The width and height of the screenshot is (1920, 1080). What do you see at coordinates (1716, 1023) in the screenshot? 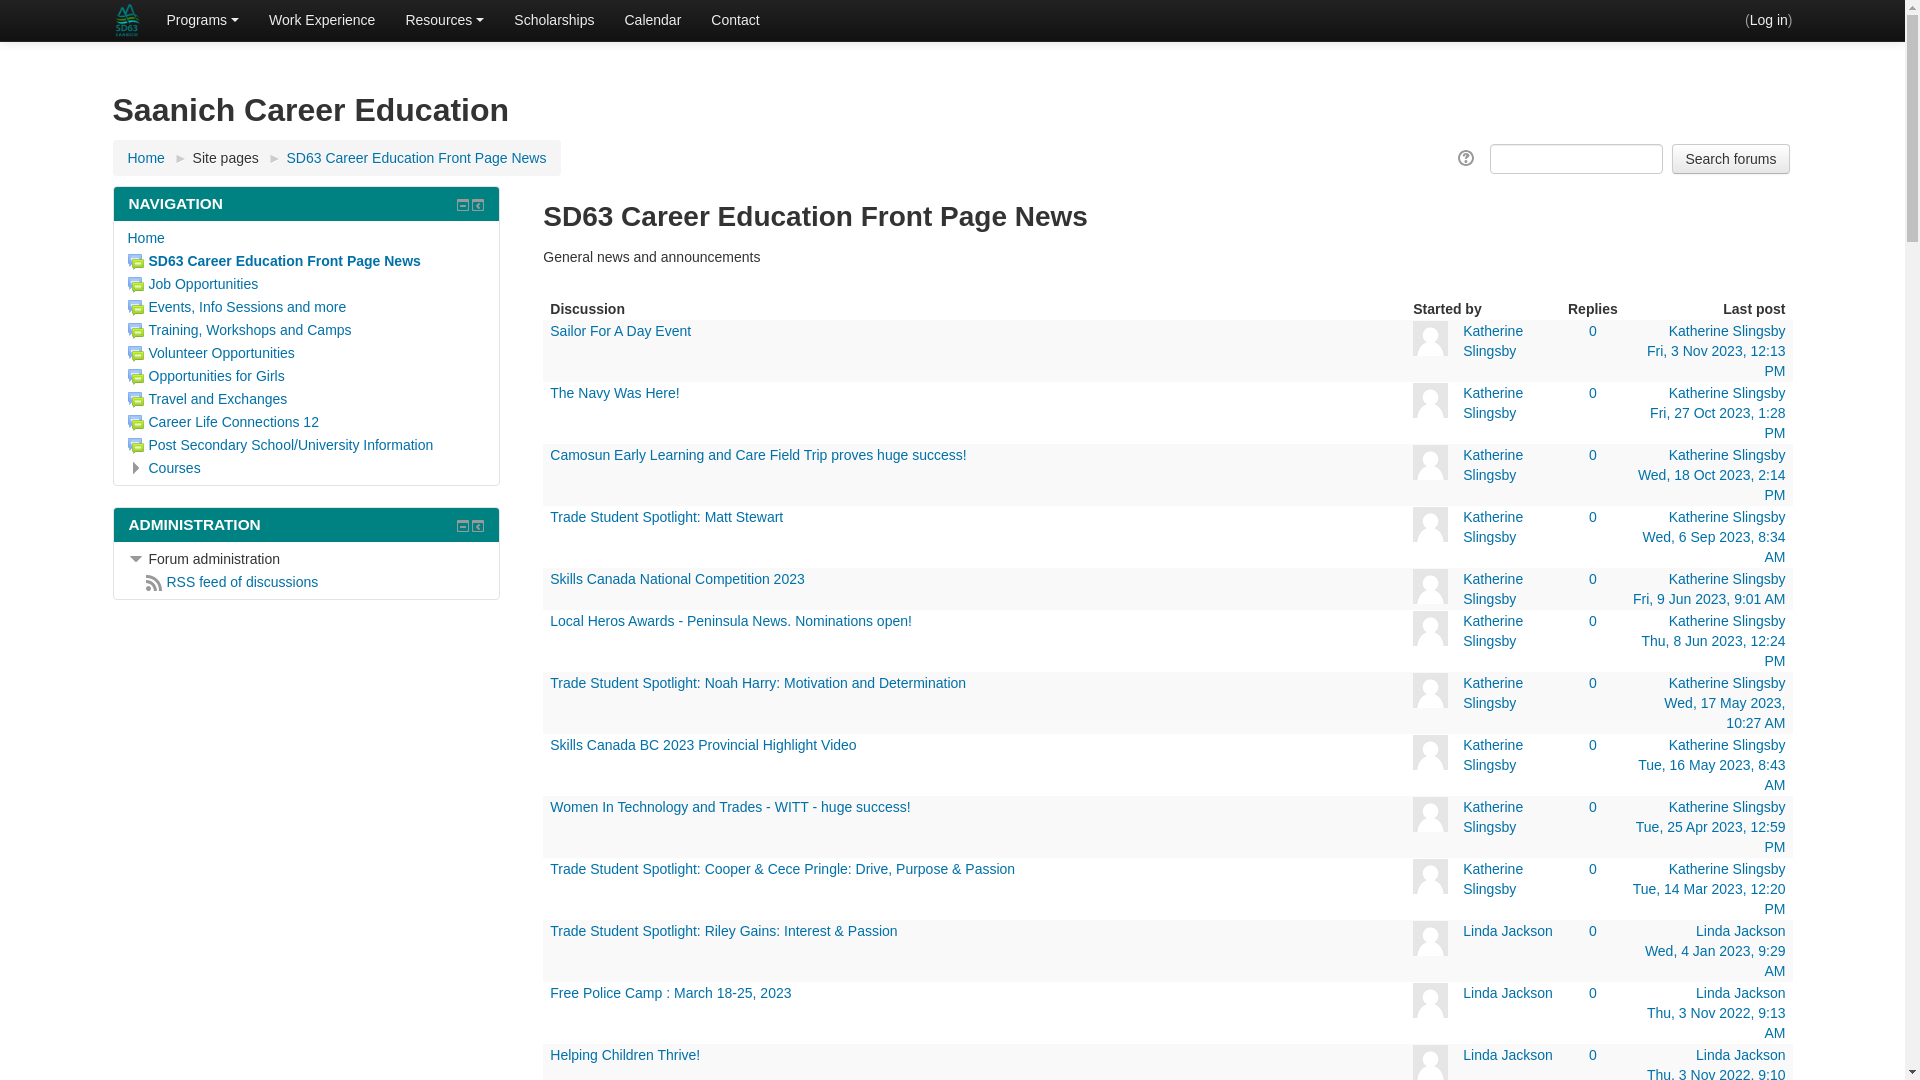
I see `Thu, 3 Nov 2022, 9:13 AM` at bounding box center [1716, 1023].